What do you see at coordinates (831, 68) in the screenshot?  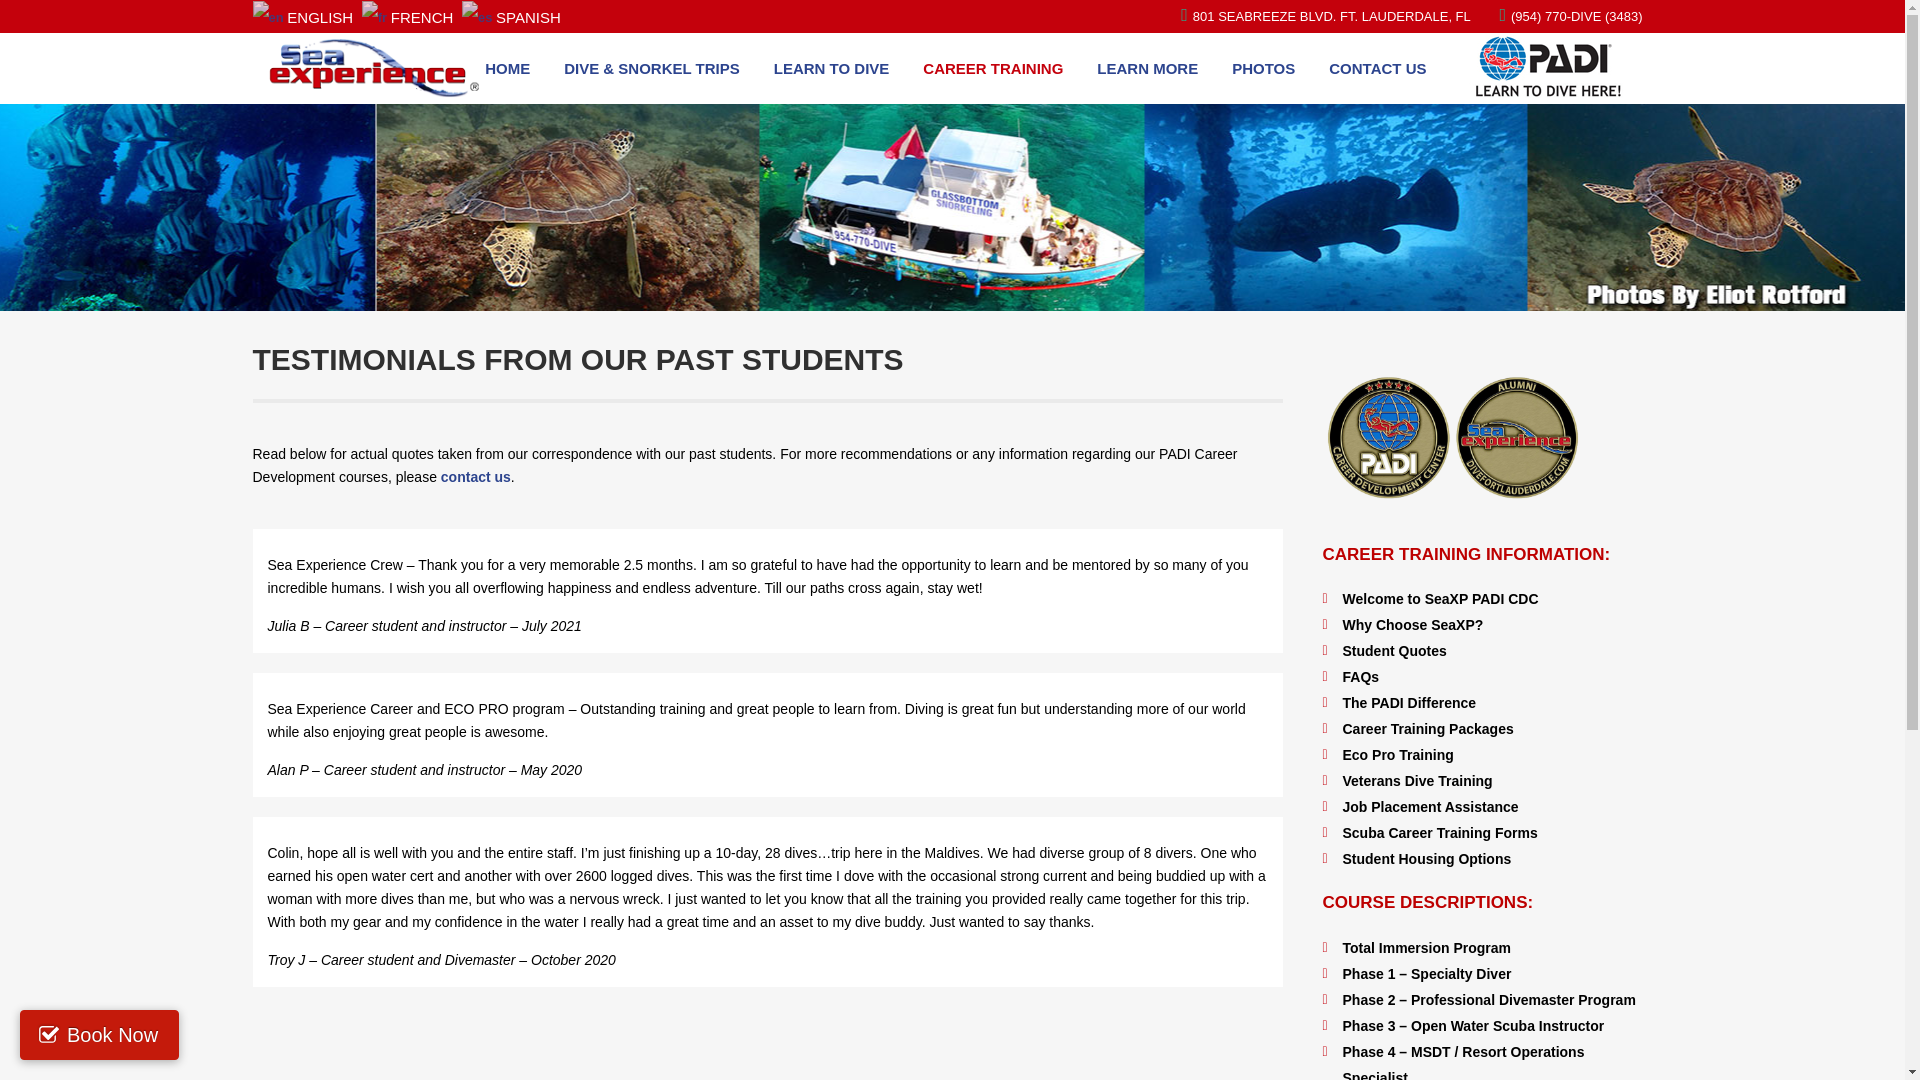 I see `LEARN TO DIVE` at bounding box center [831, 68].